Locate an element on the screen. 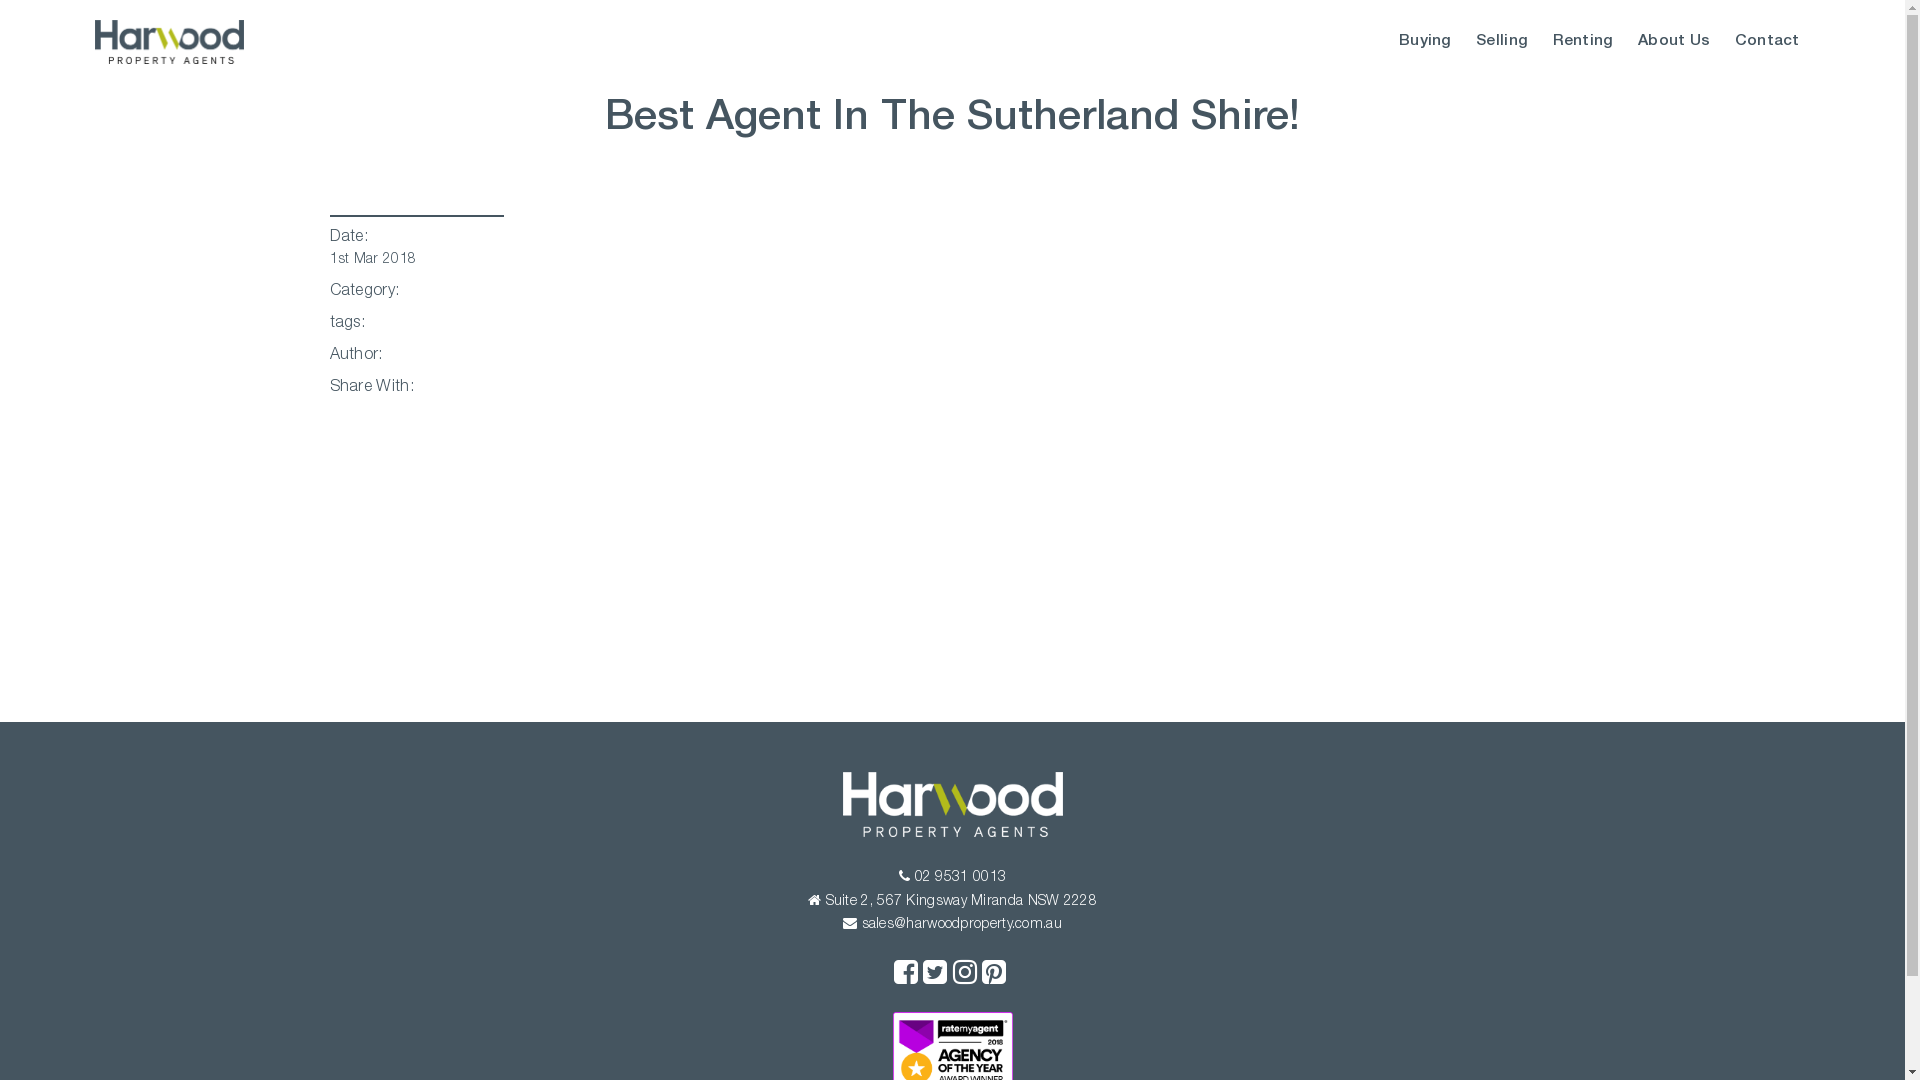  Facebook is located at coordinates (906, 975).